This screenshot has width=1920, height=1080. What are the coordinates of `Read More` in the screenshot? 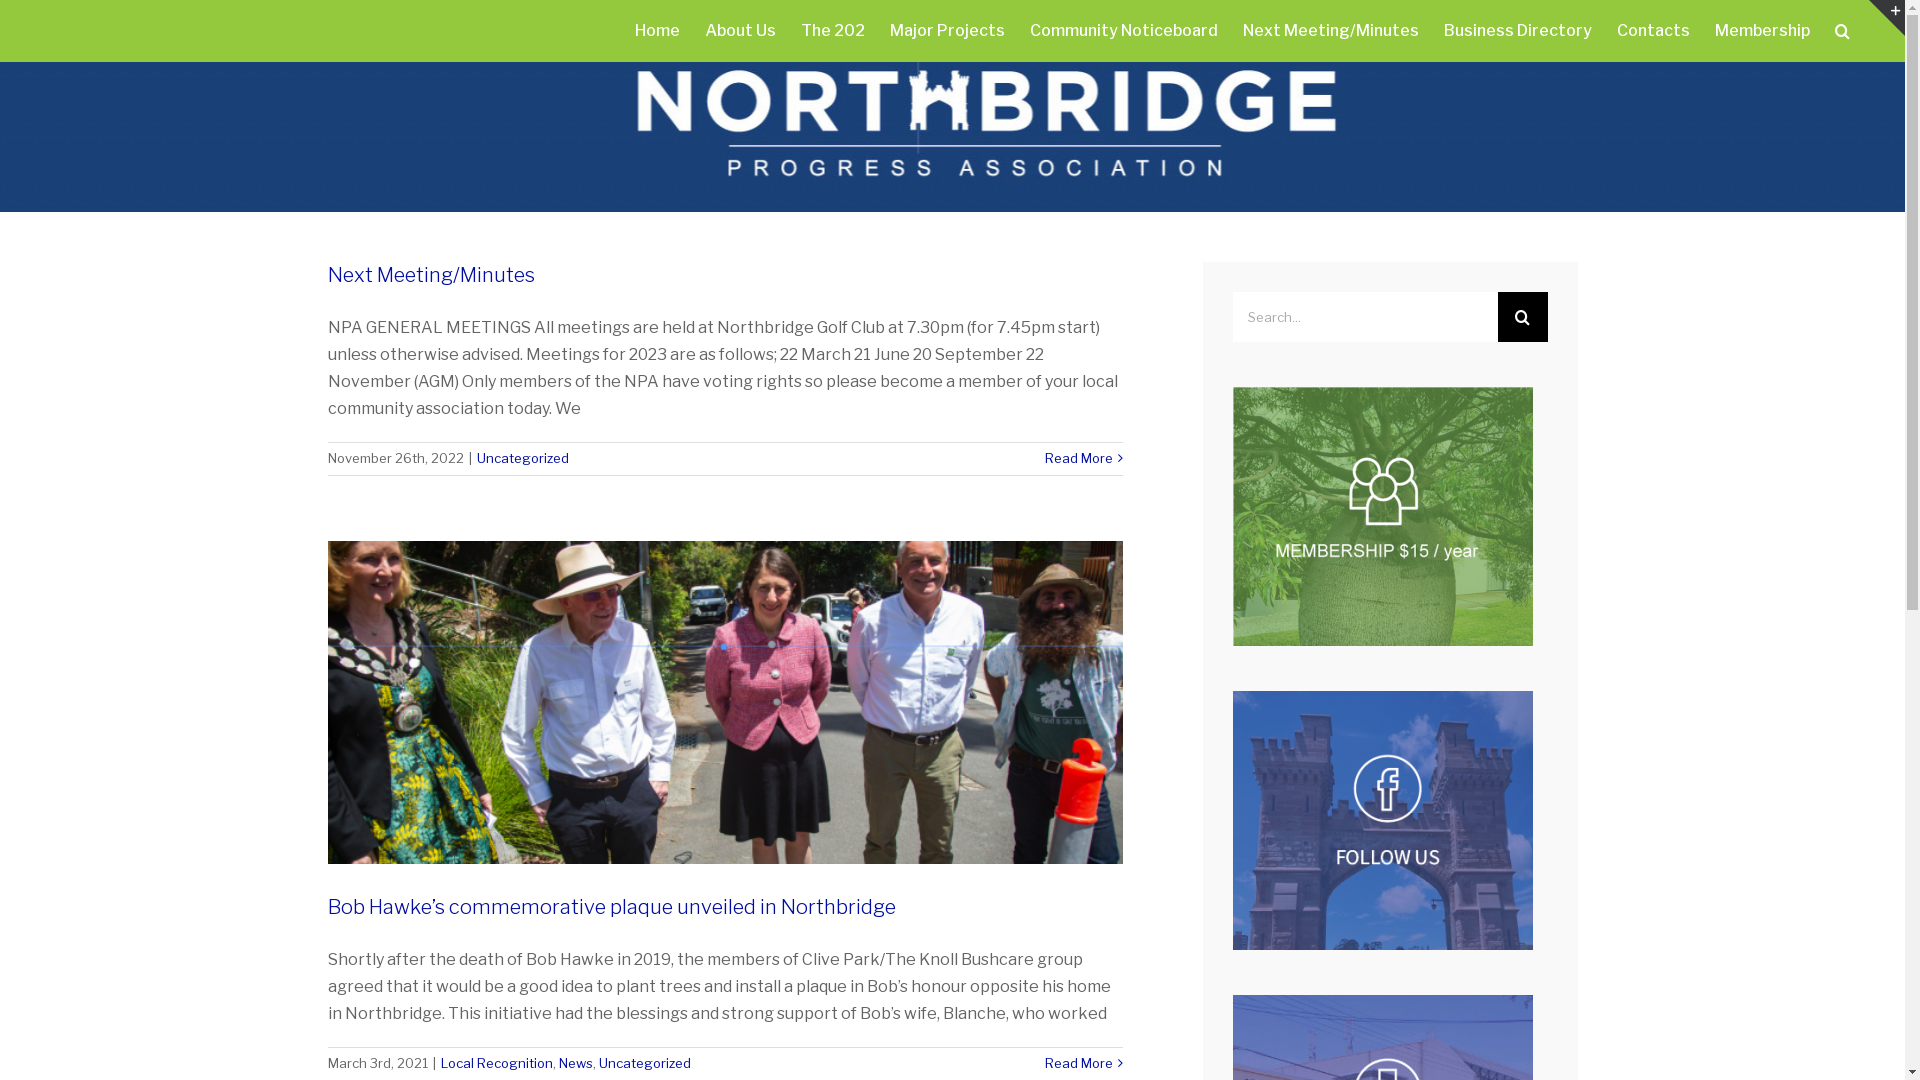 It's located at (1078, 459).